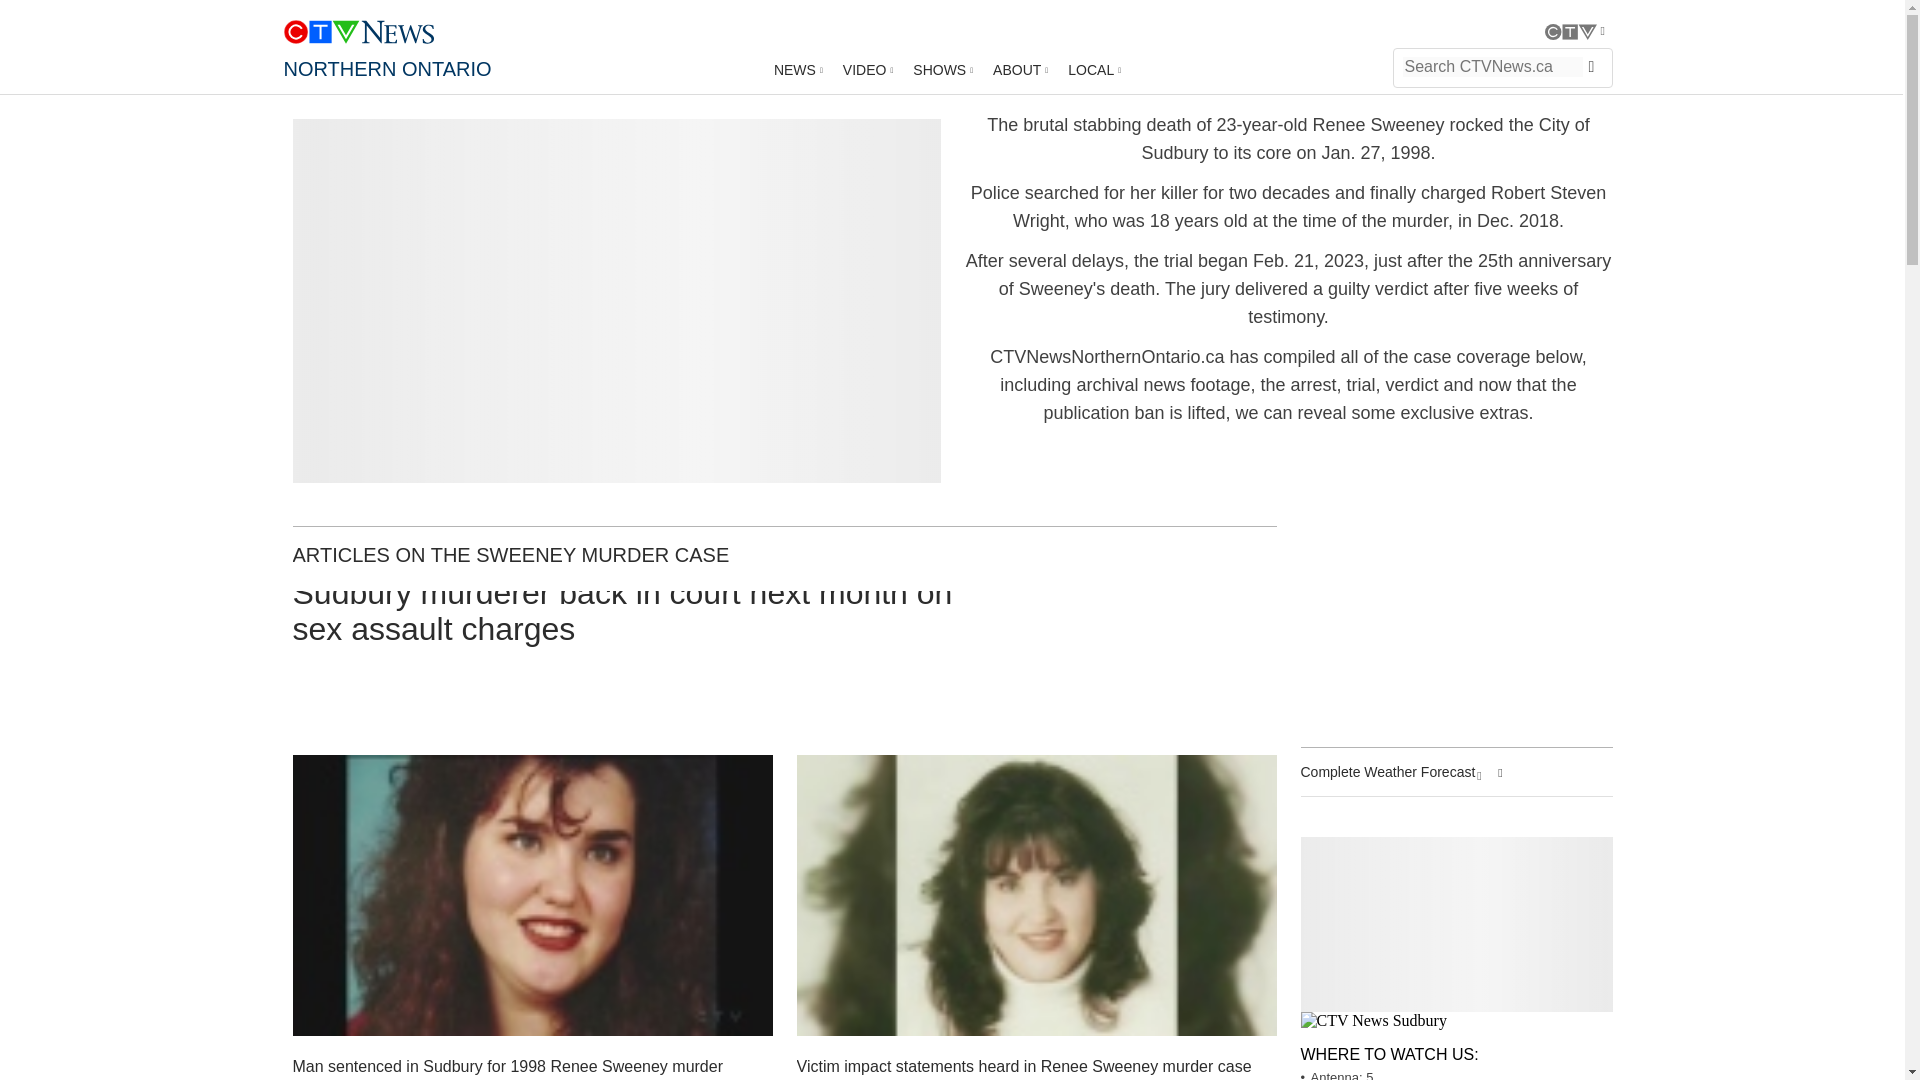 This screenshot has width=1920, height=1080. Describe the element at coordinates (388, 68) in the screenshot. I see `NORTHERN ONTARIO` at that location.